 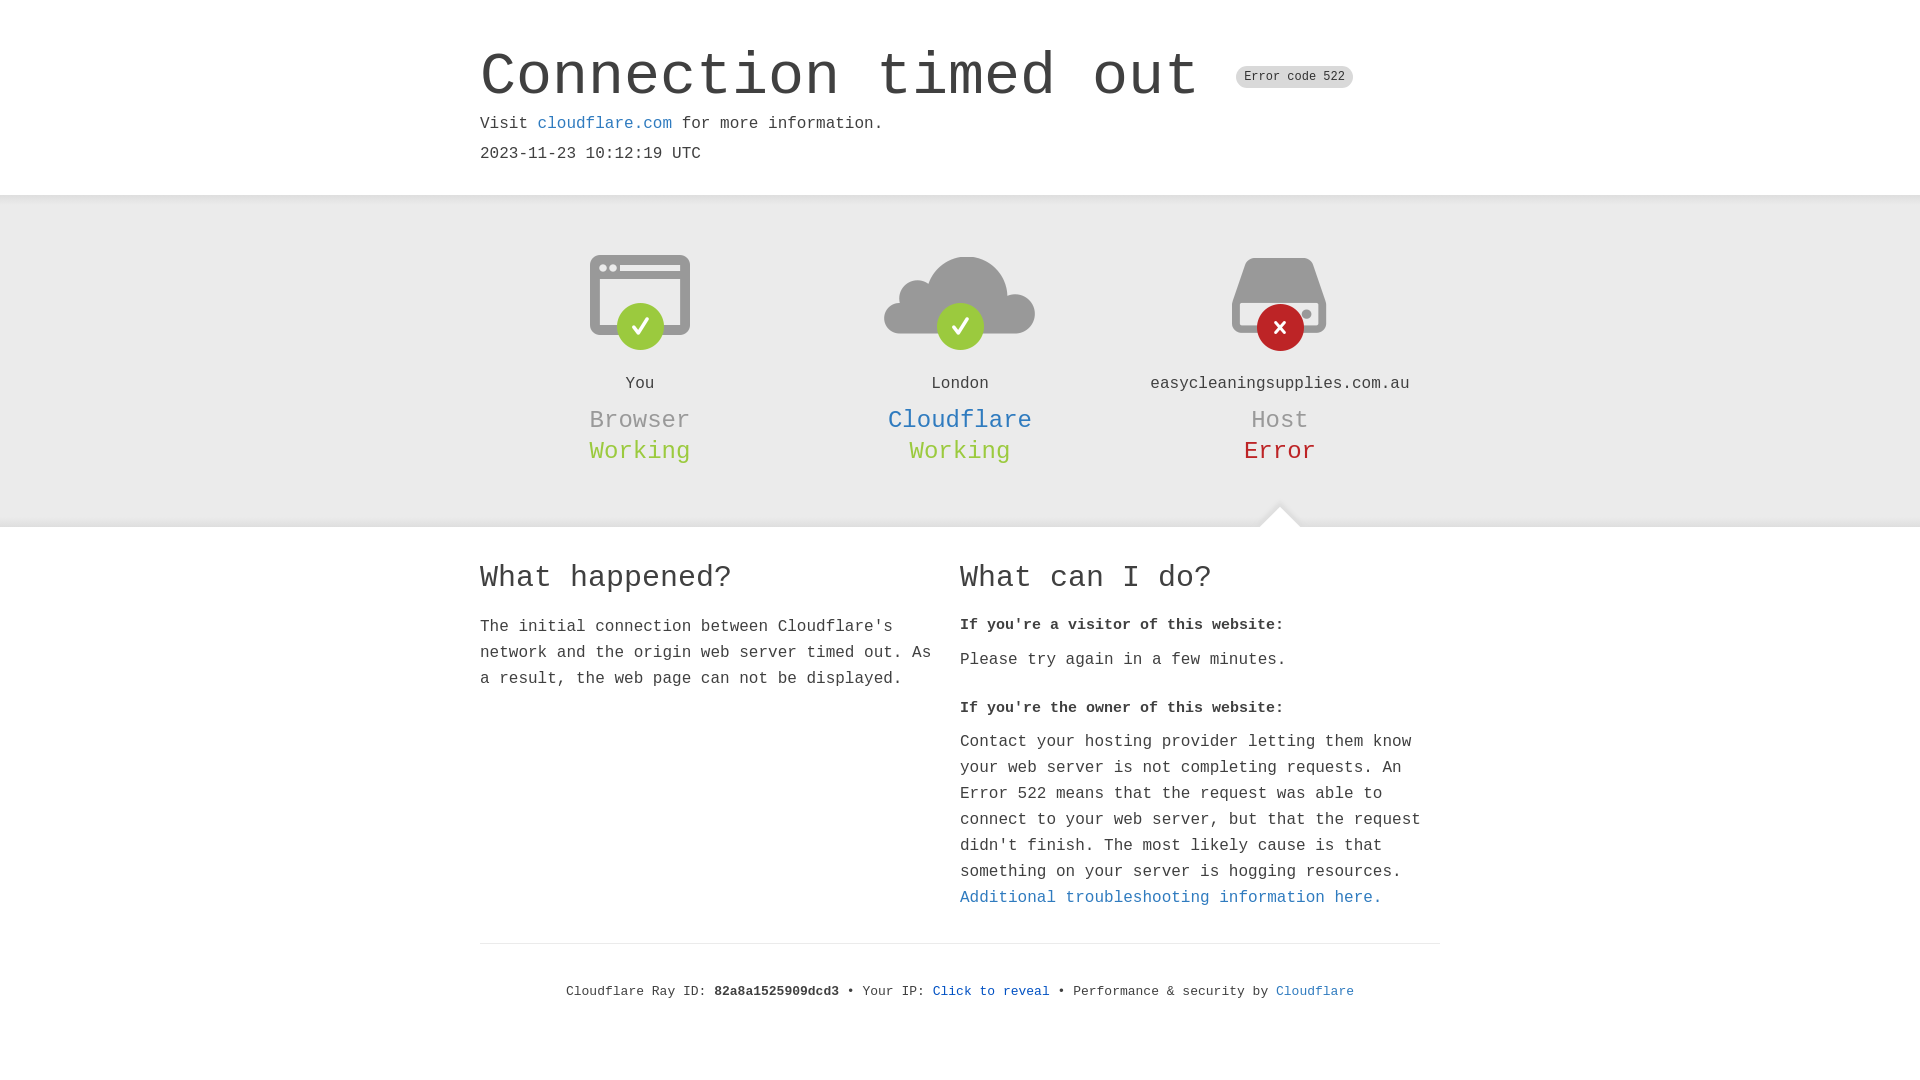 I want to click on Cloudflare, so click(x=1315, y=992).